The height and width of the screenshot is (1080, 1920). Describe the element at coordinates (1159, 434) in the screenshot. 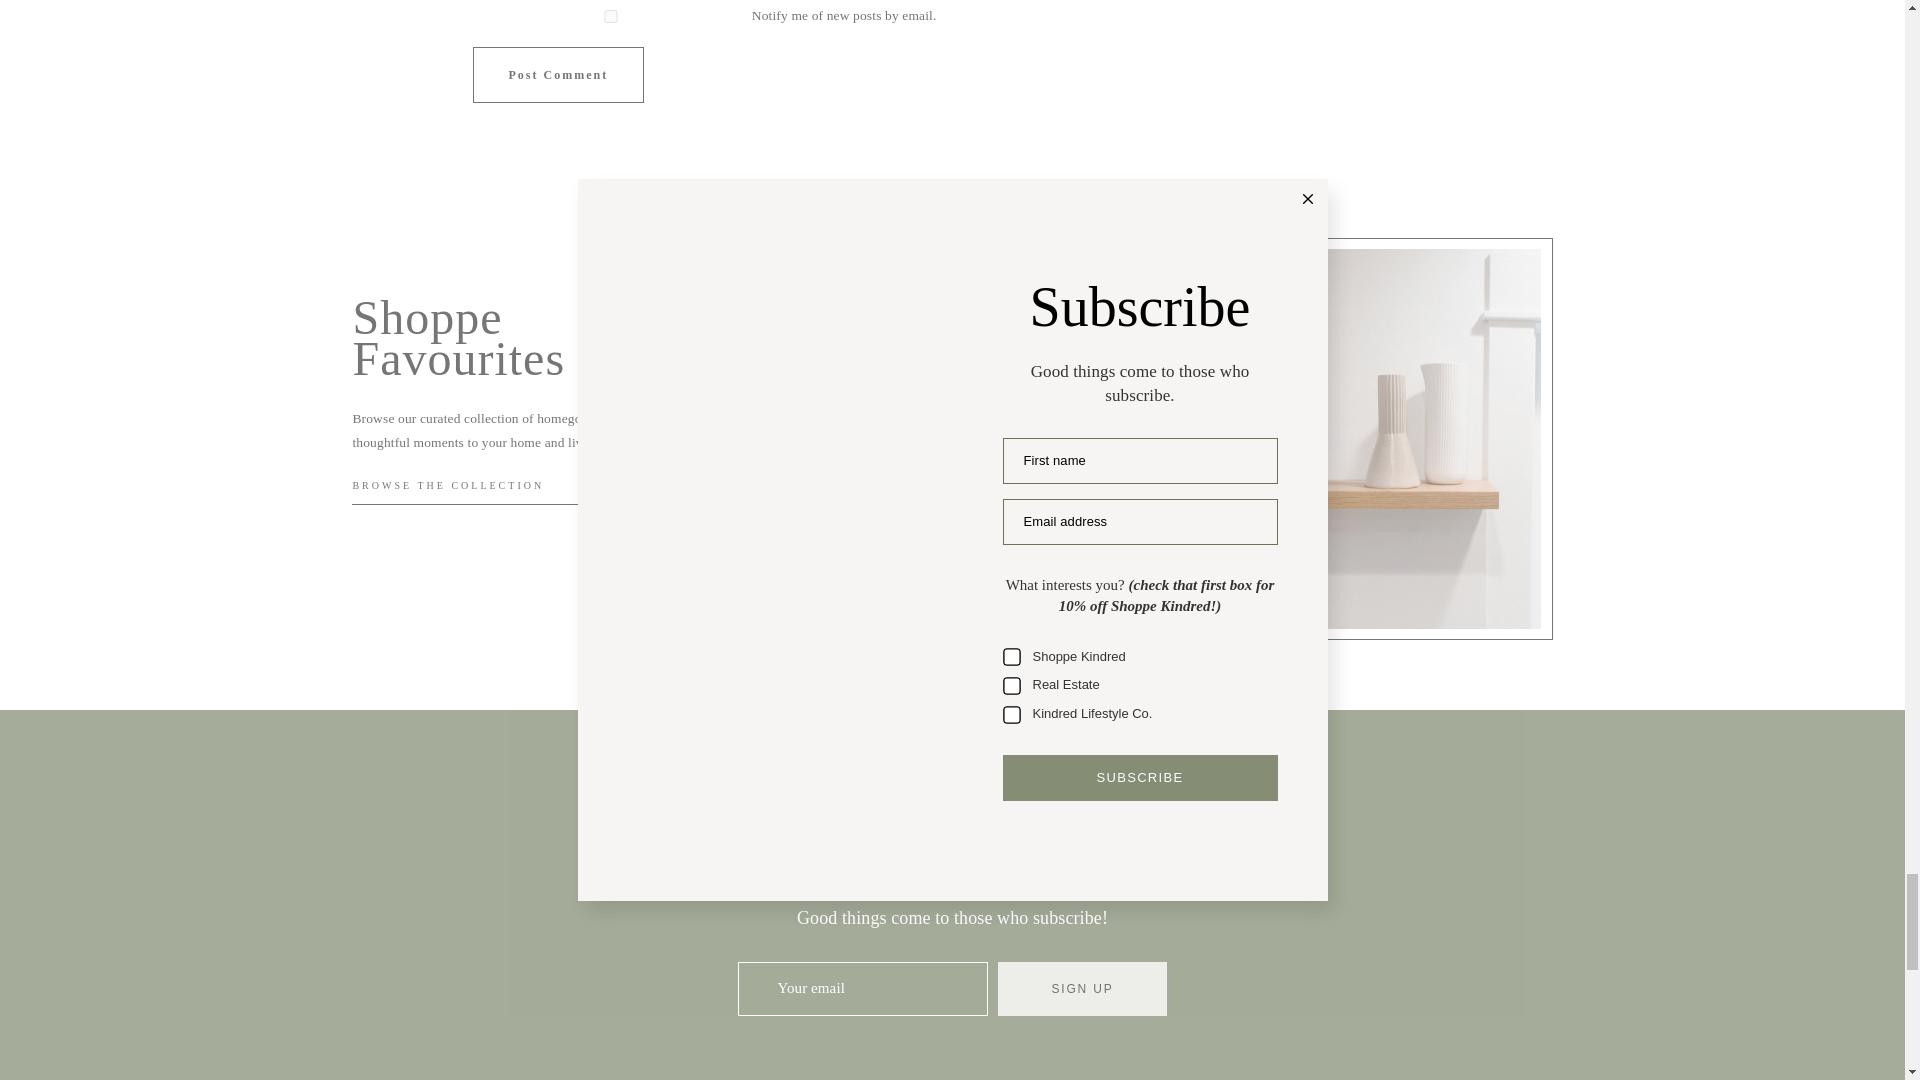

I see `0U3A6655` at that location.